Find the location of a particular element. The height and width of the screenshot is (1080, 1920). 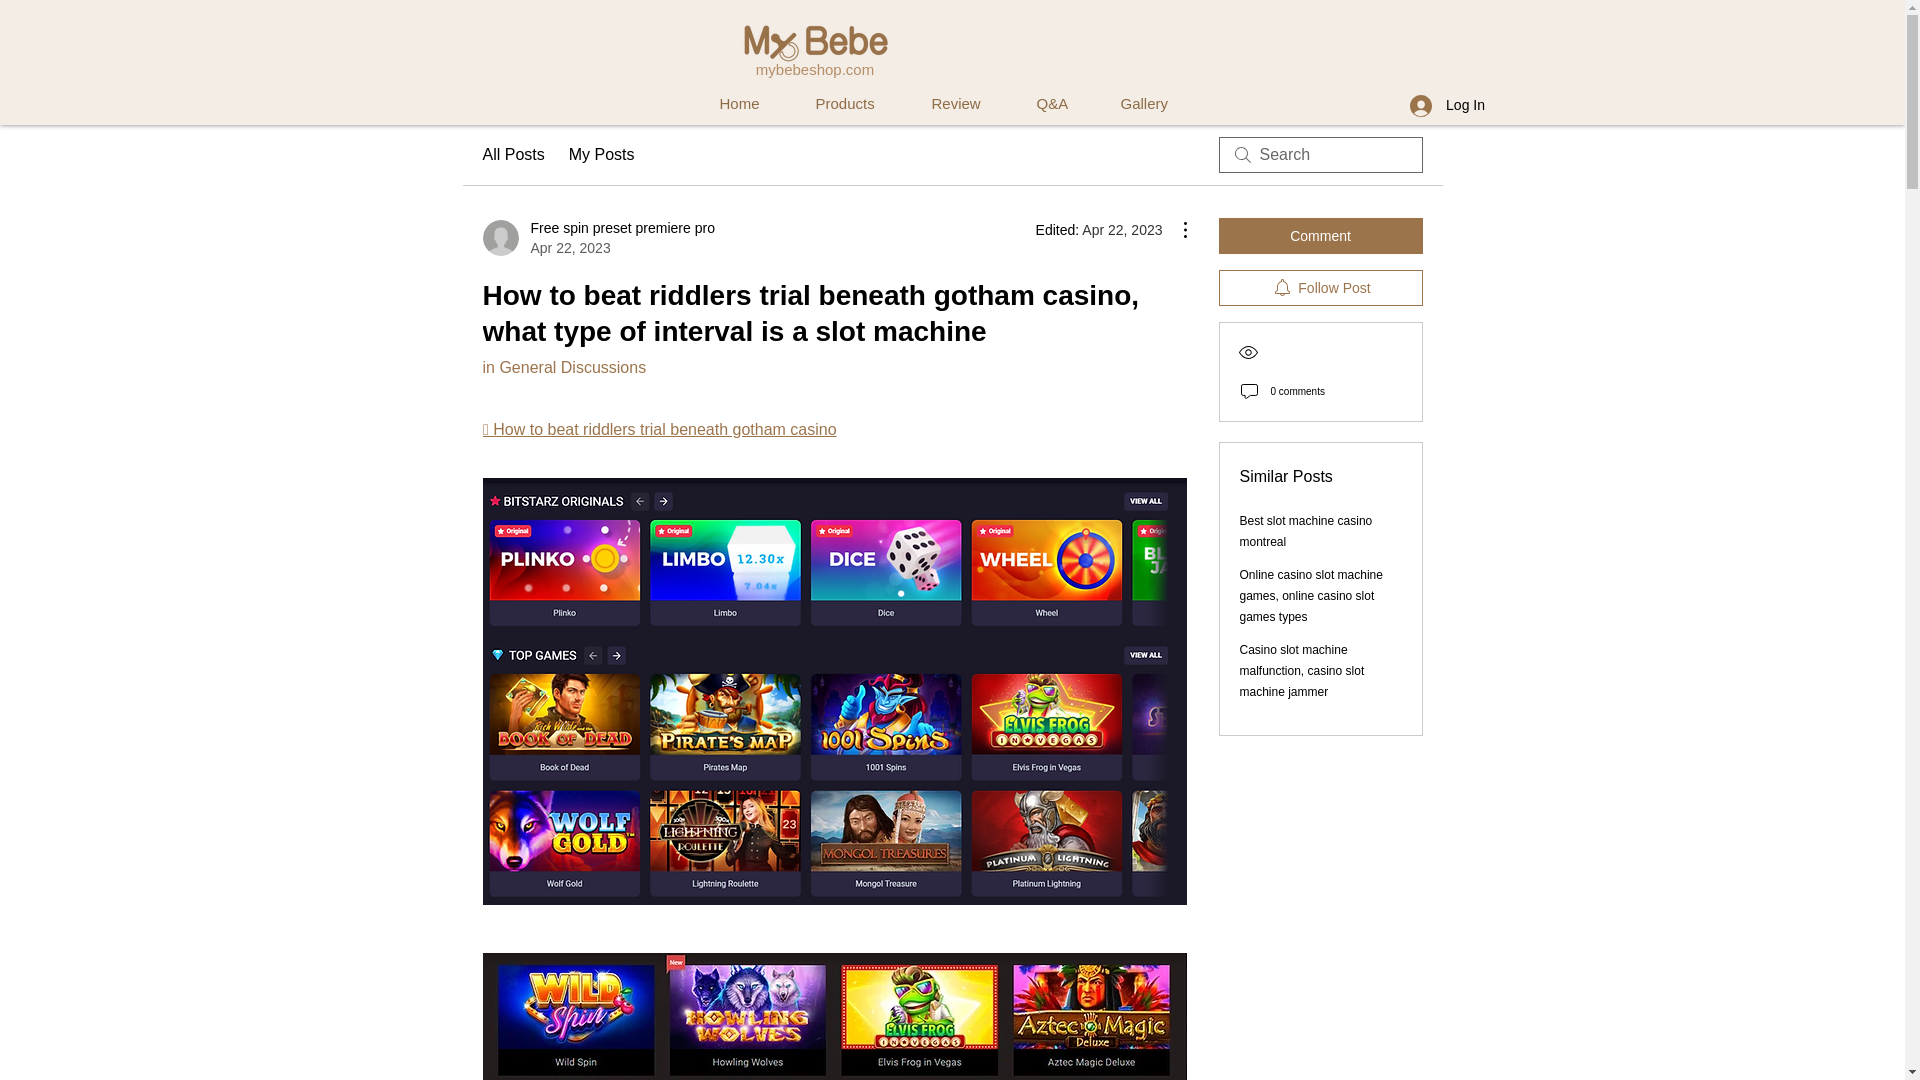

Products is located at coordinates (512, 154).